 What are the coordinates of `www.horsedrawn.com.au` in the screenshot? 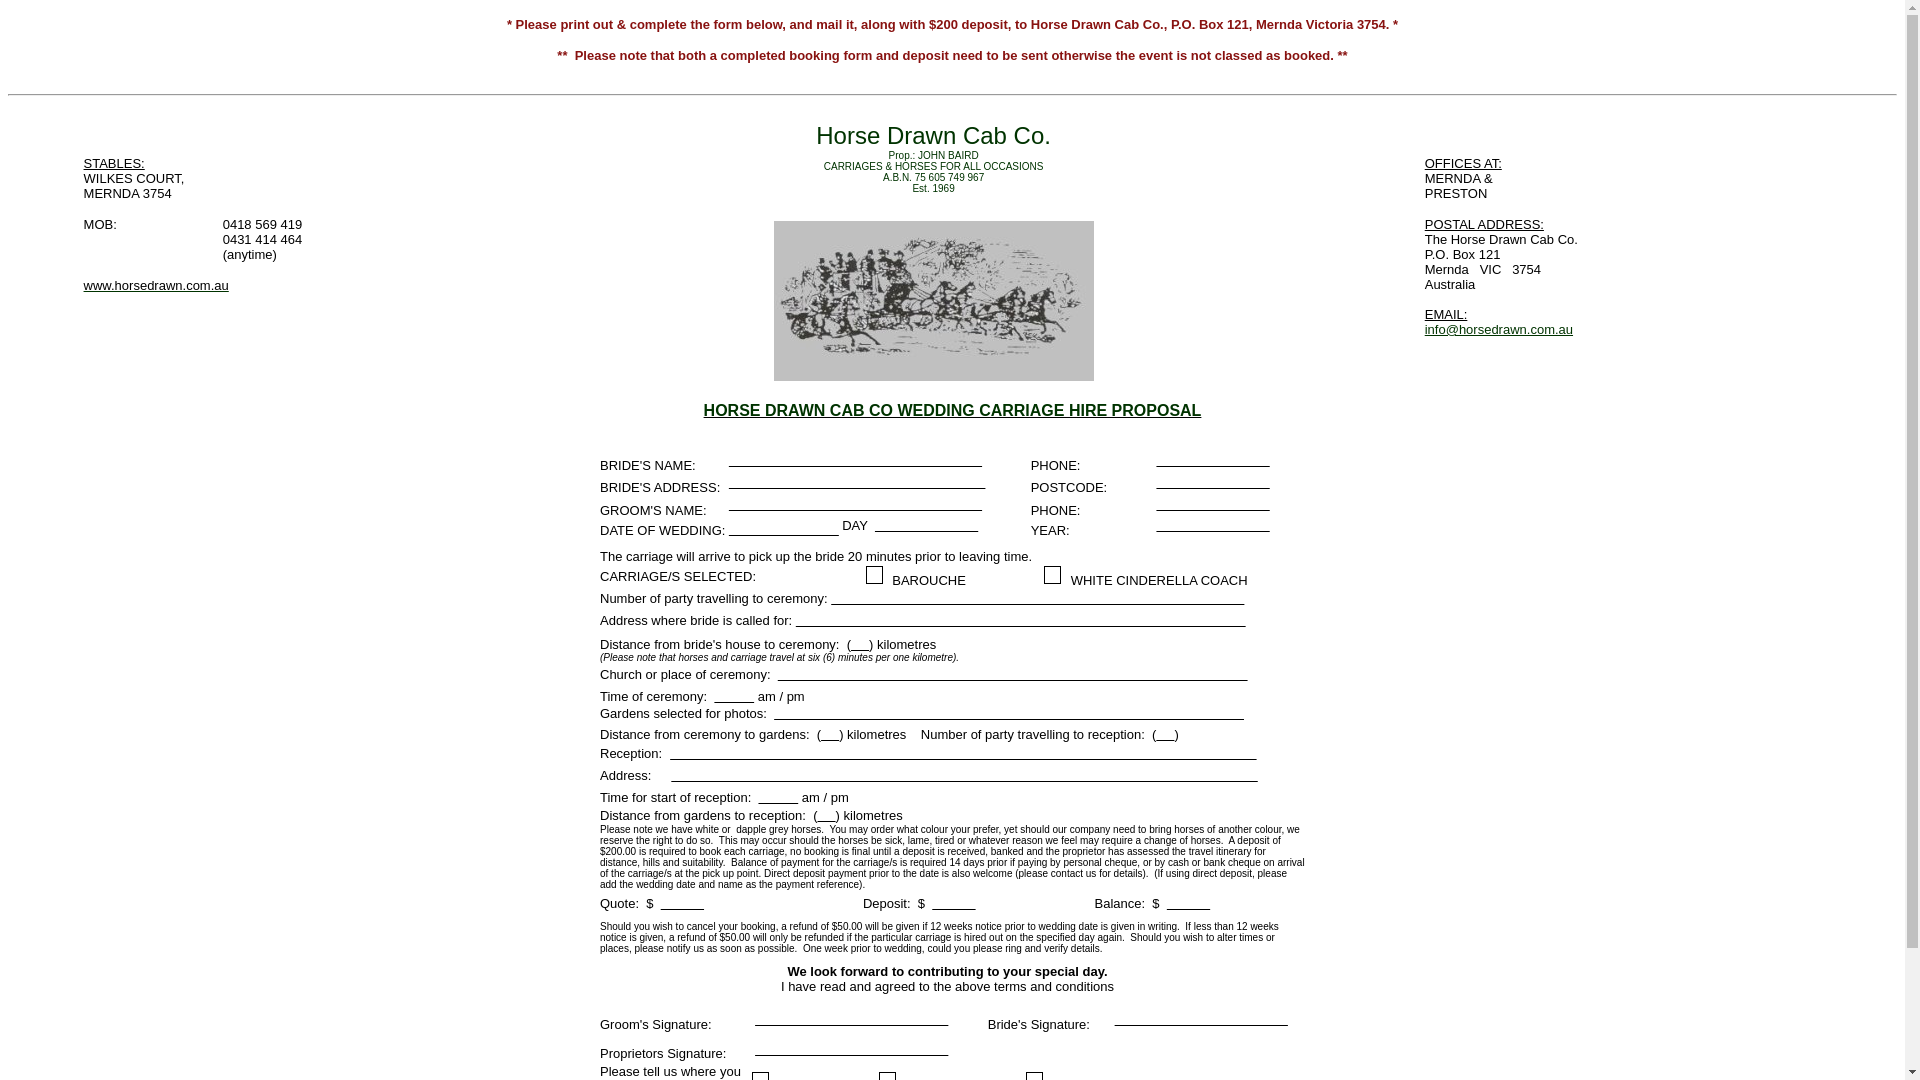 It's located at (156, 290).